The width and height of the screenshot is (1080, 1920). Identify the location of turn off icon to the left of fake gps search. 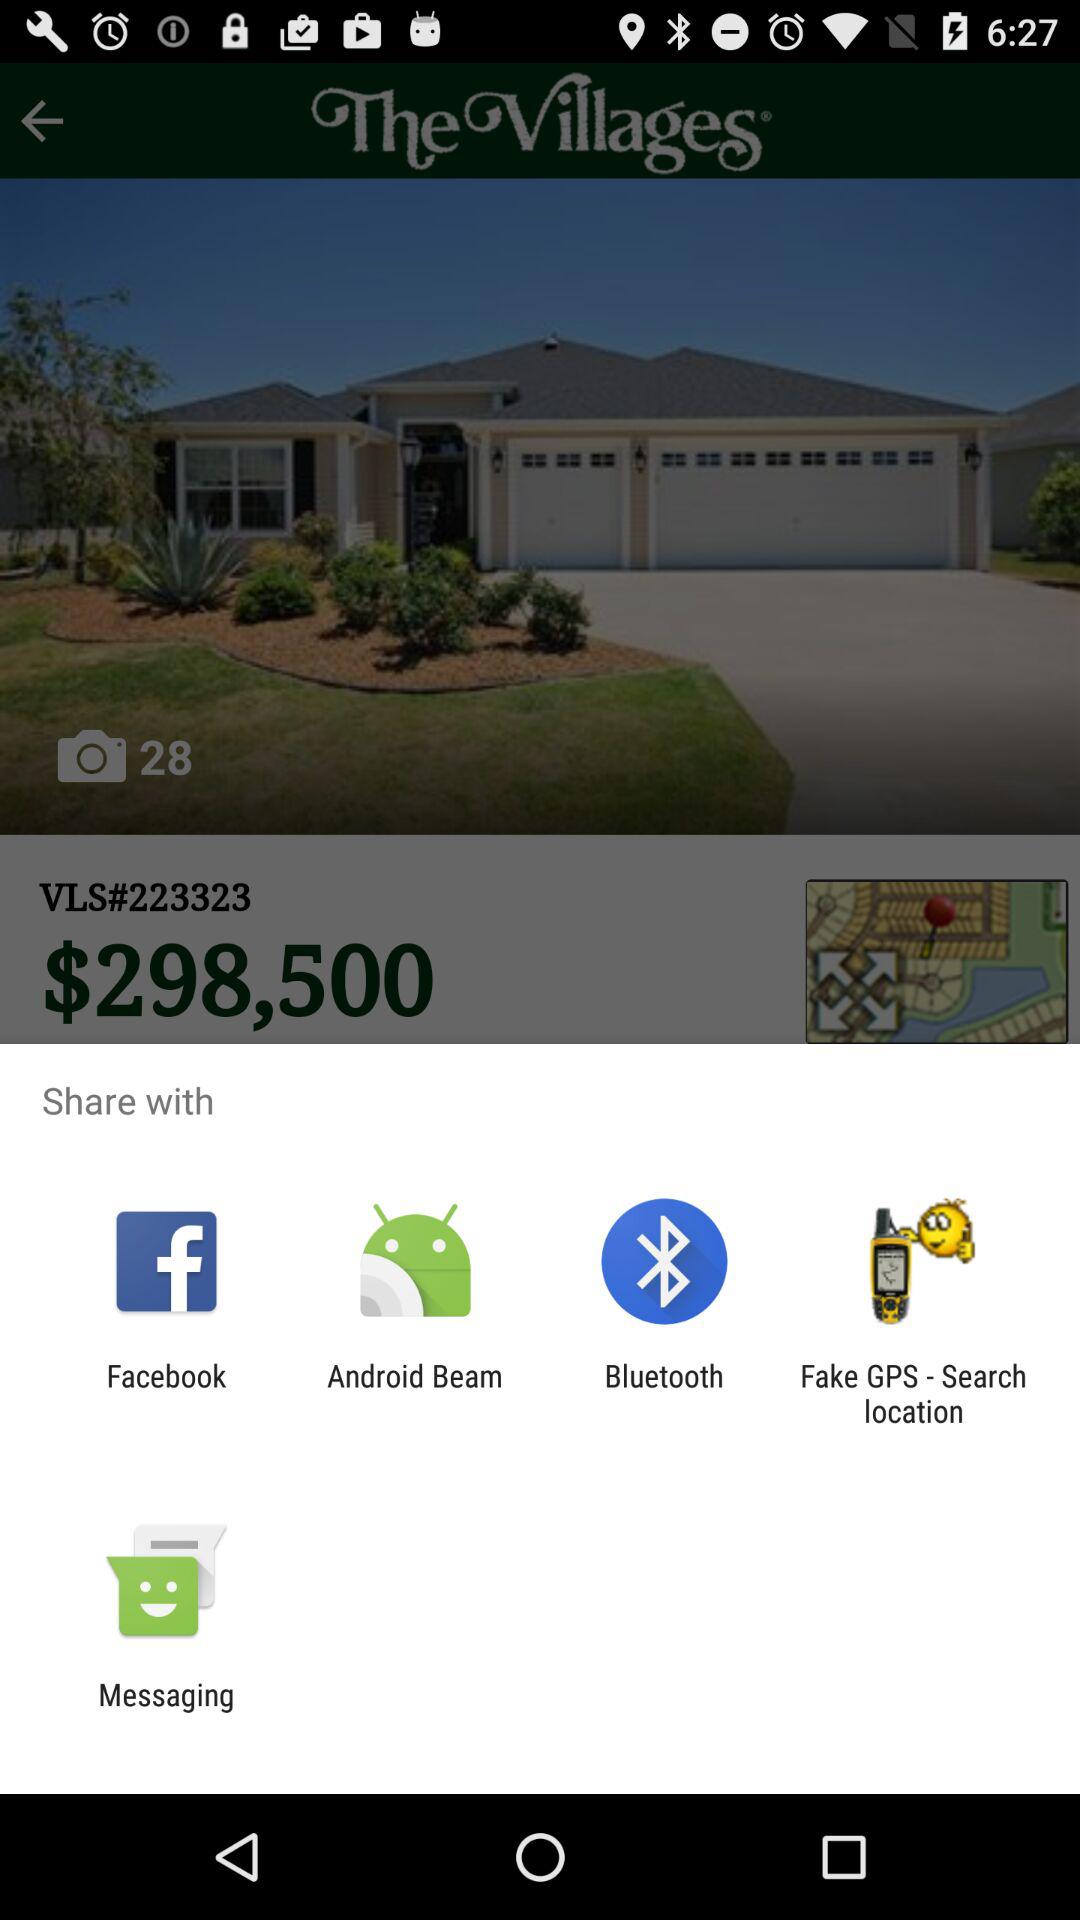
(664, 1393).